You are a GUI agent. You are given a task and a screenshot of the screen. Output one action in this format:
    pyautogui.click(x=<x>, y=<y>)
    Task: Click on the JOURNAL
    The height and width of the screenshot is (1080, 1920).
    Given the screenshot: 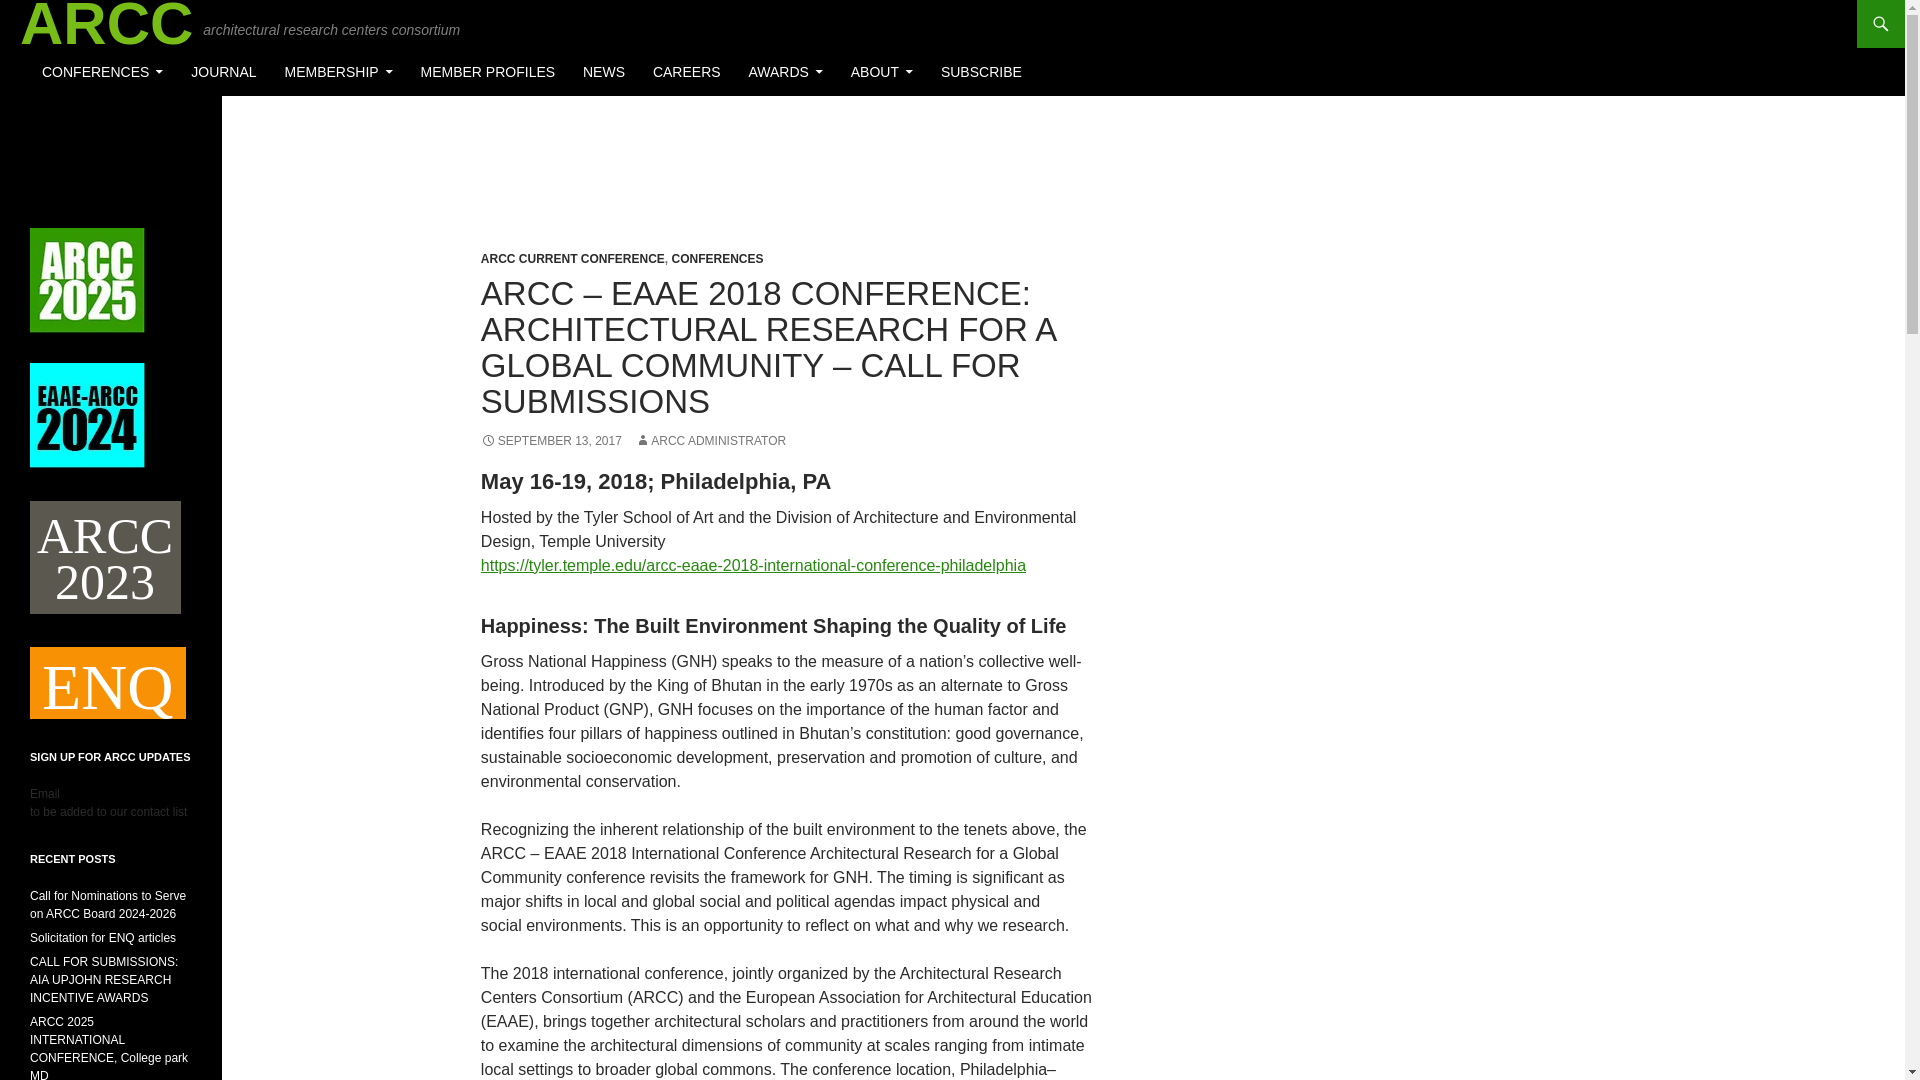 What is the action you would take?
    pyautogui.click(x=223, y=72)
    